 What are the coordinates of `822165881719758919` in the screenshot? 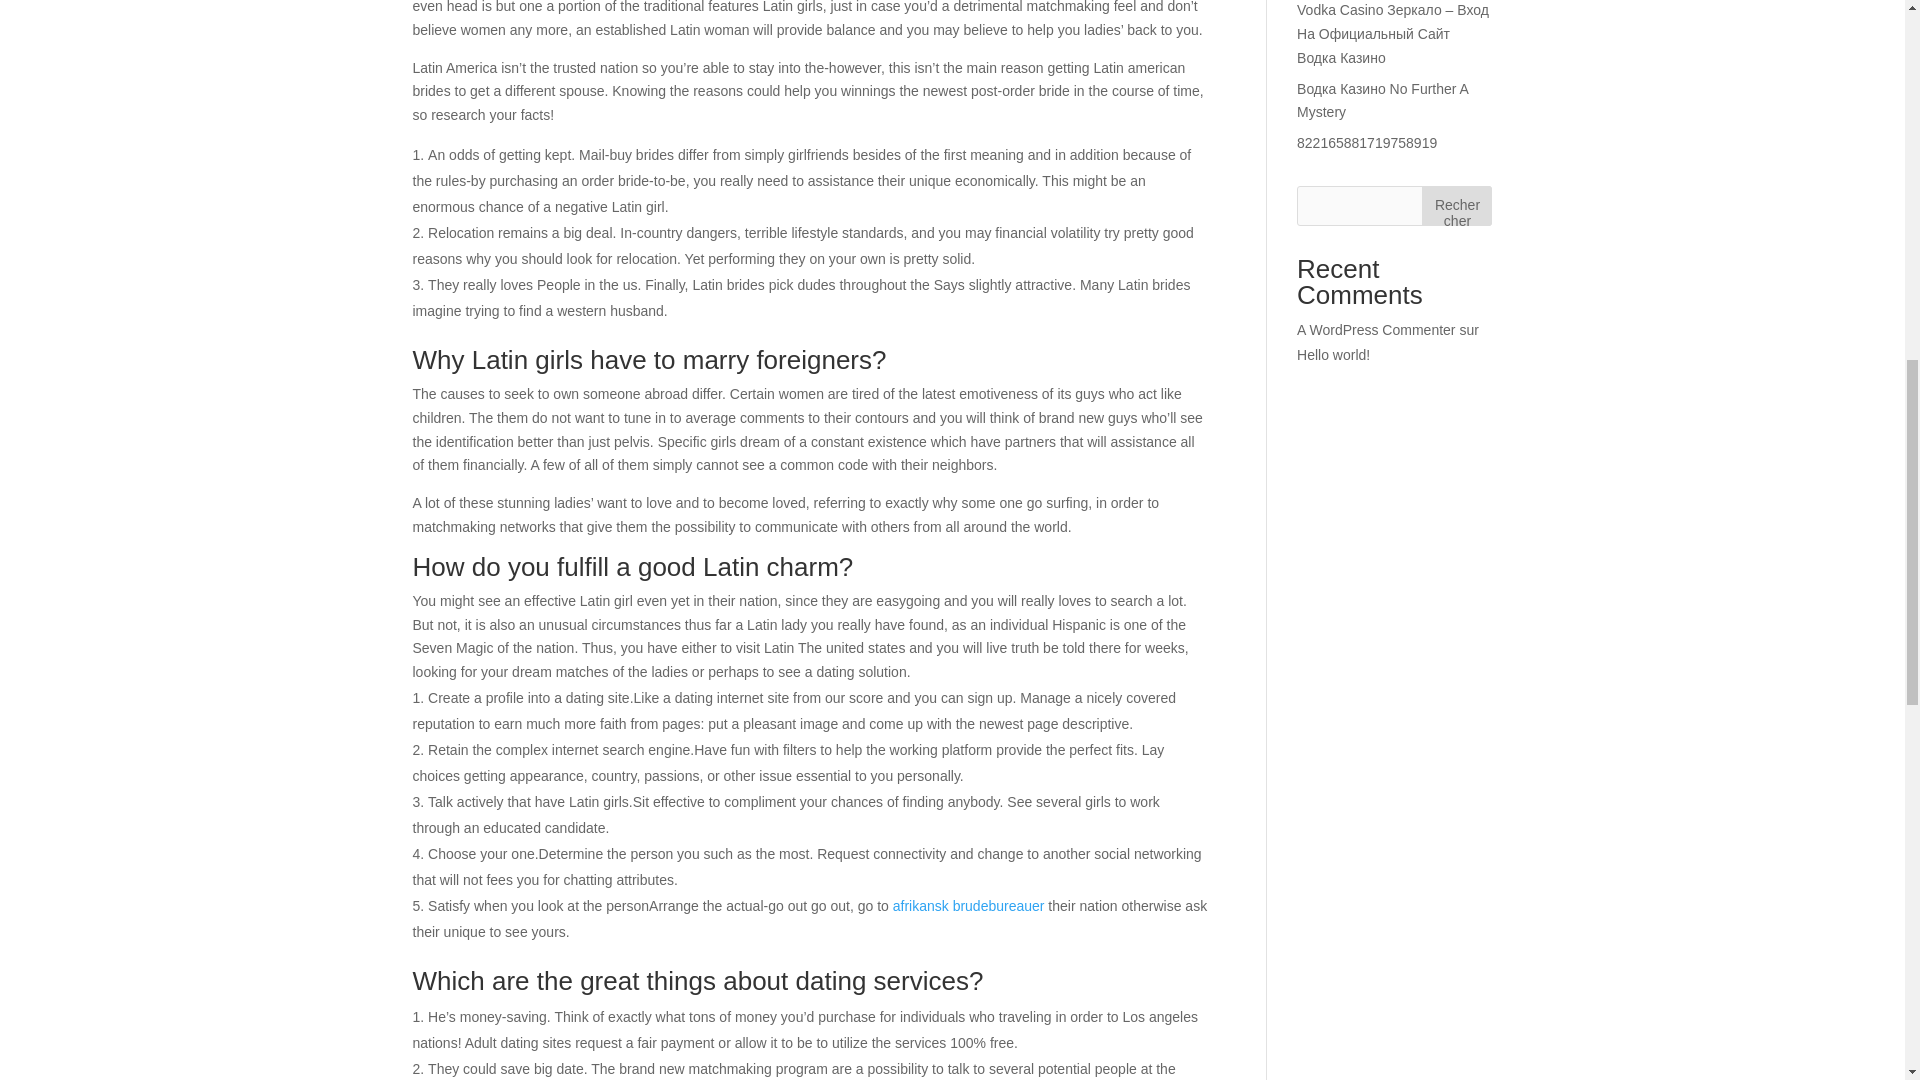 It's located at (1366, 143).